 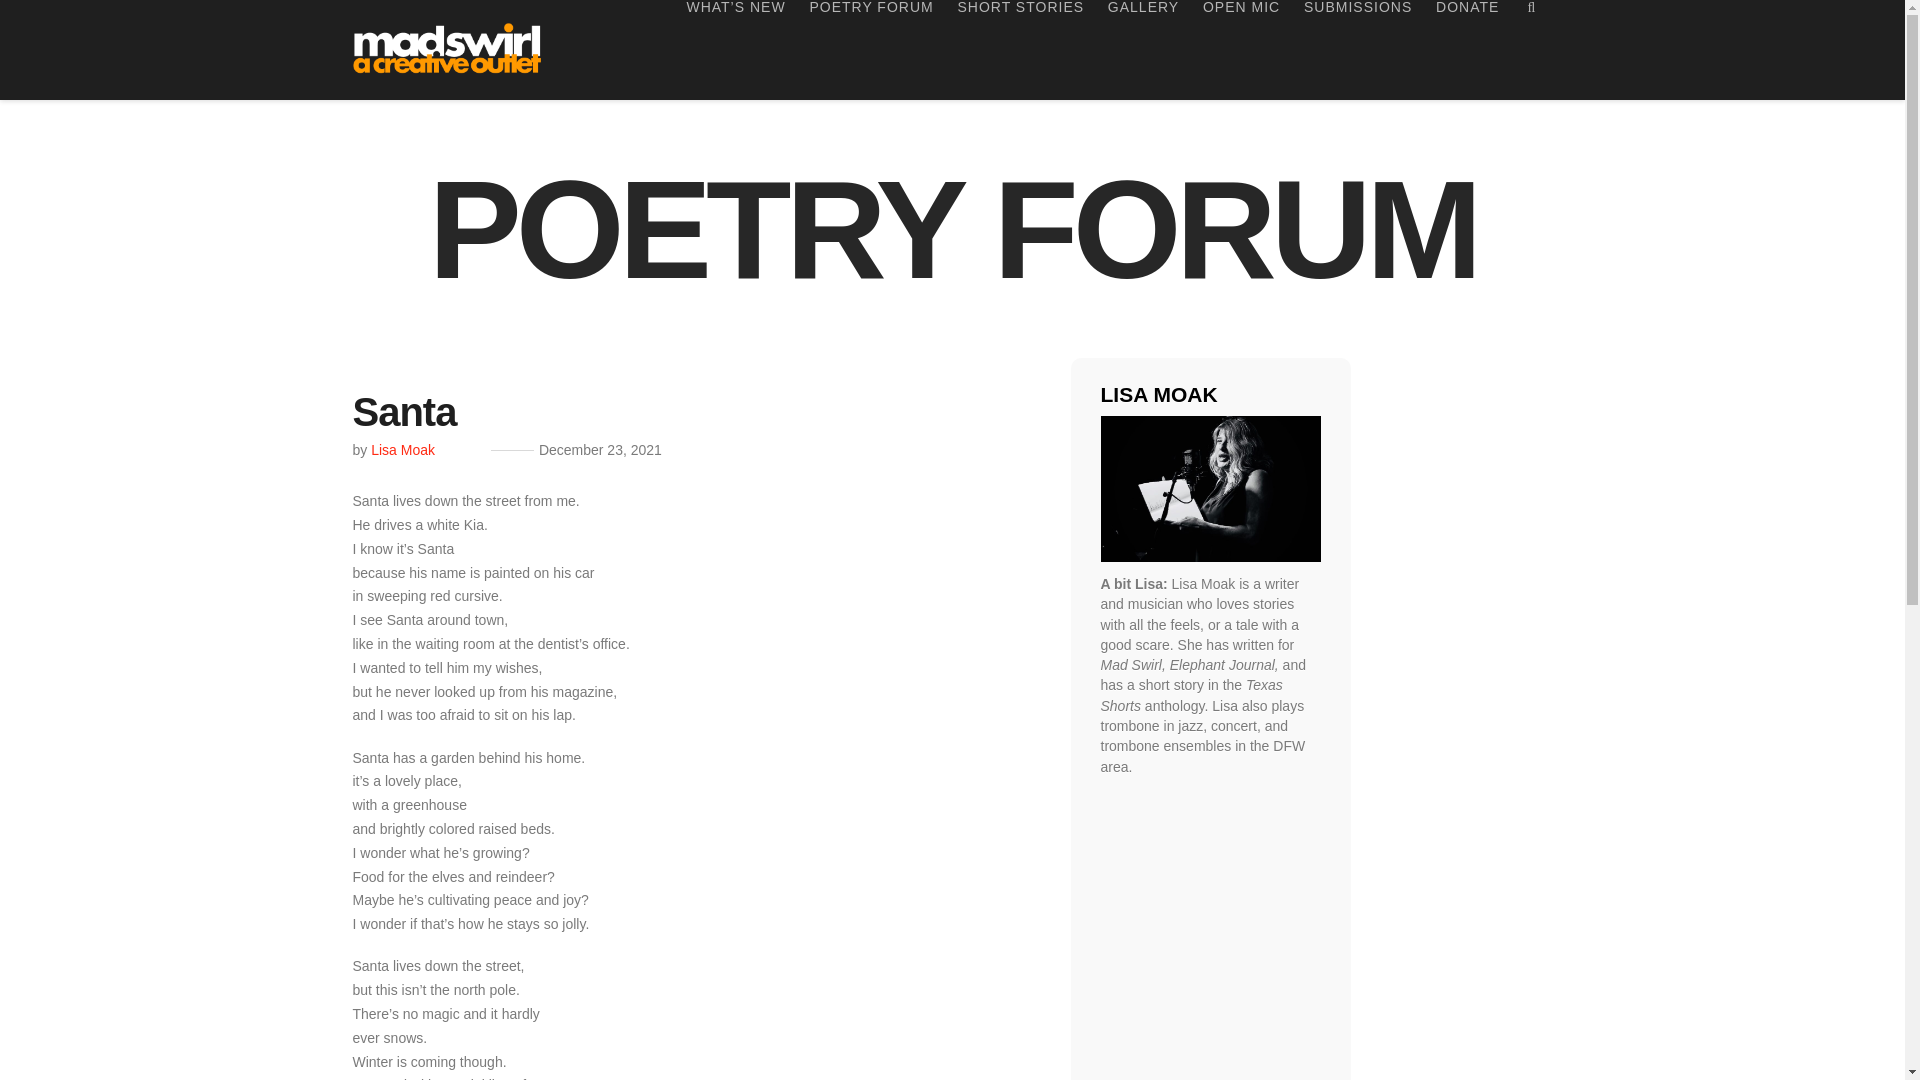 I want to click on POETRY FORUM, so click(x=872, y=50).